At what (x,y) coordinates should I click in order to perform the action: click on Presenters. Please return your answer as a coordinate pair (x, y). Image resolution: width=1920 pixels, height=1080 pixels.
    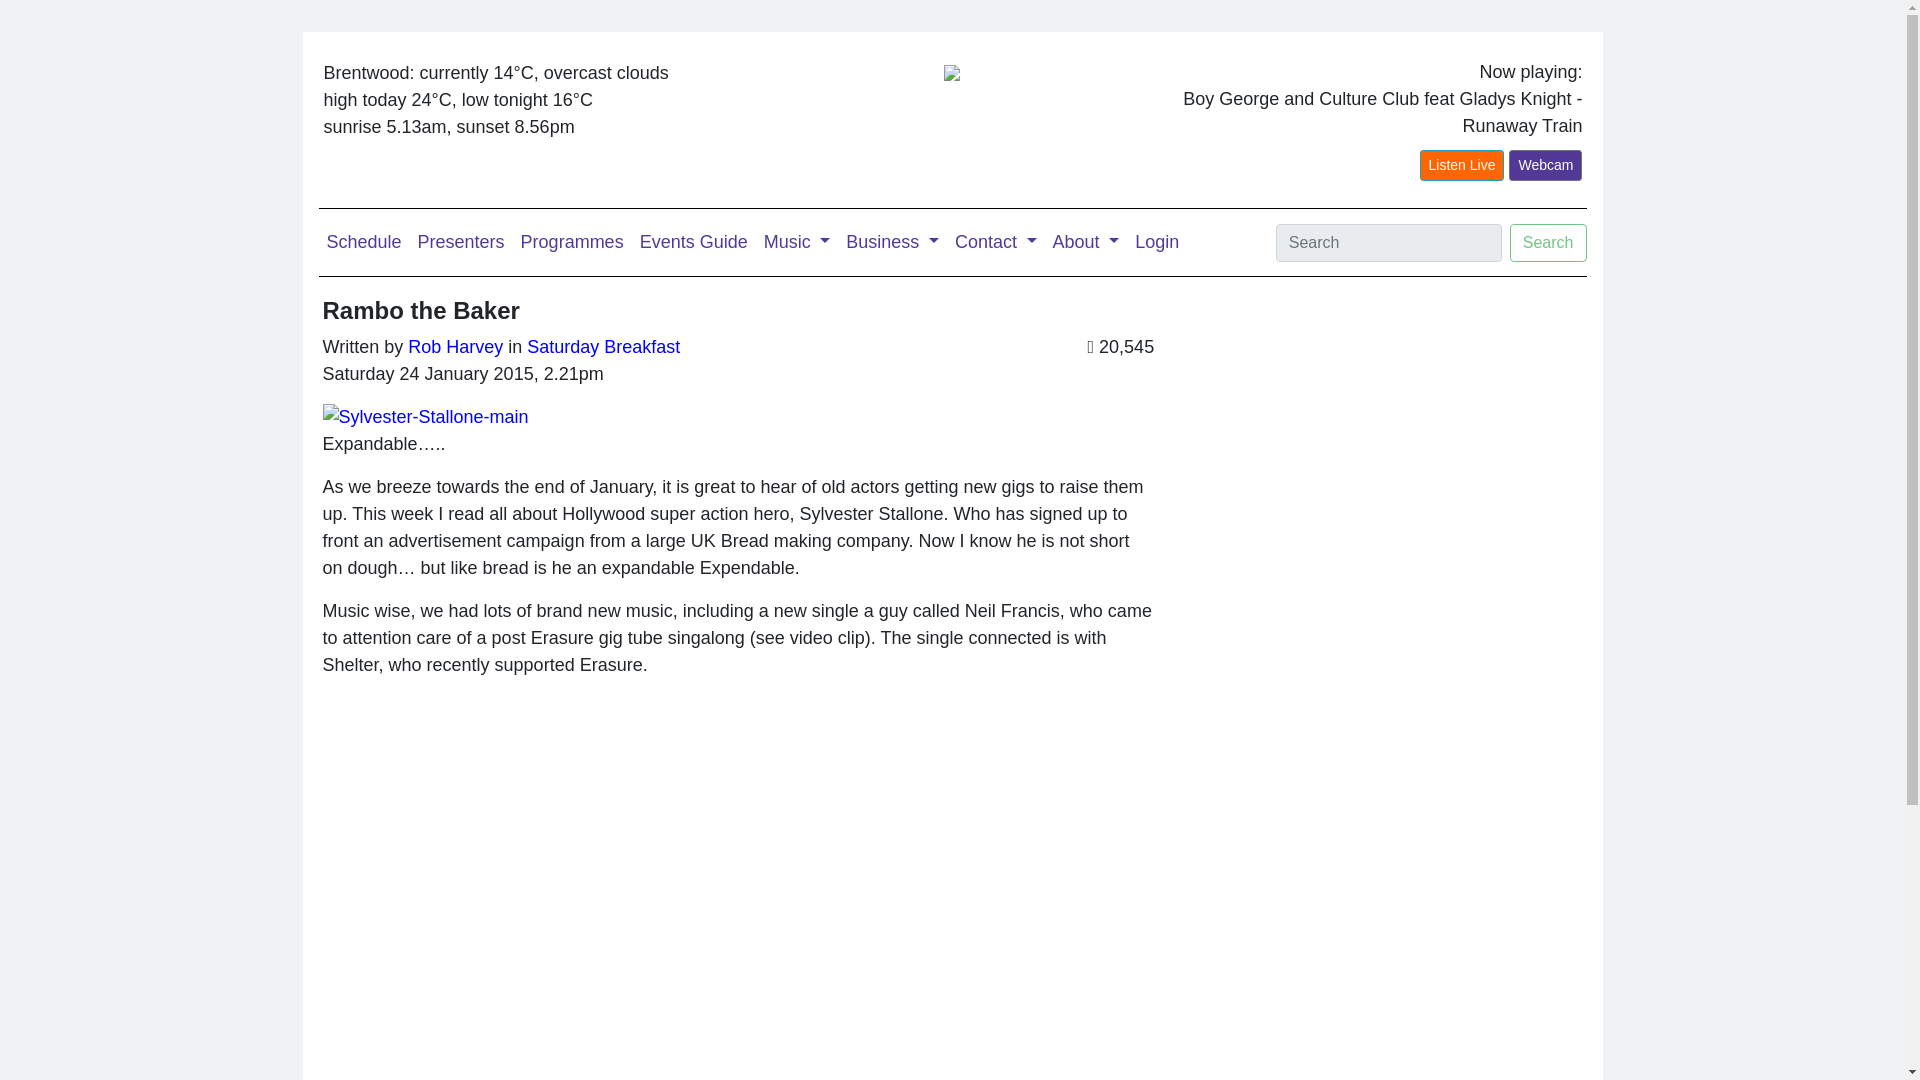
    Looking at the image, I should click on (461, 242).